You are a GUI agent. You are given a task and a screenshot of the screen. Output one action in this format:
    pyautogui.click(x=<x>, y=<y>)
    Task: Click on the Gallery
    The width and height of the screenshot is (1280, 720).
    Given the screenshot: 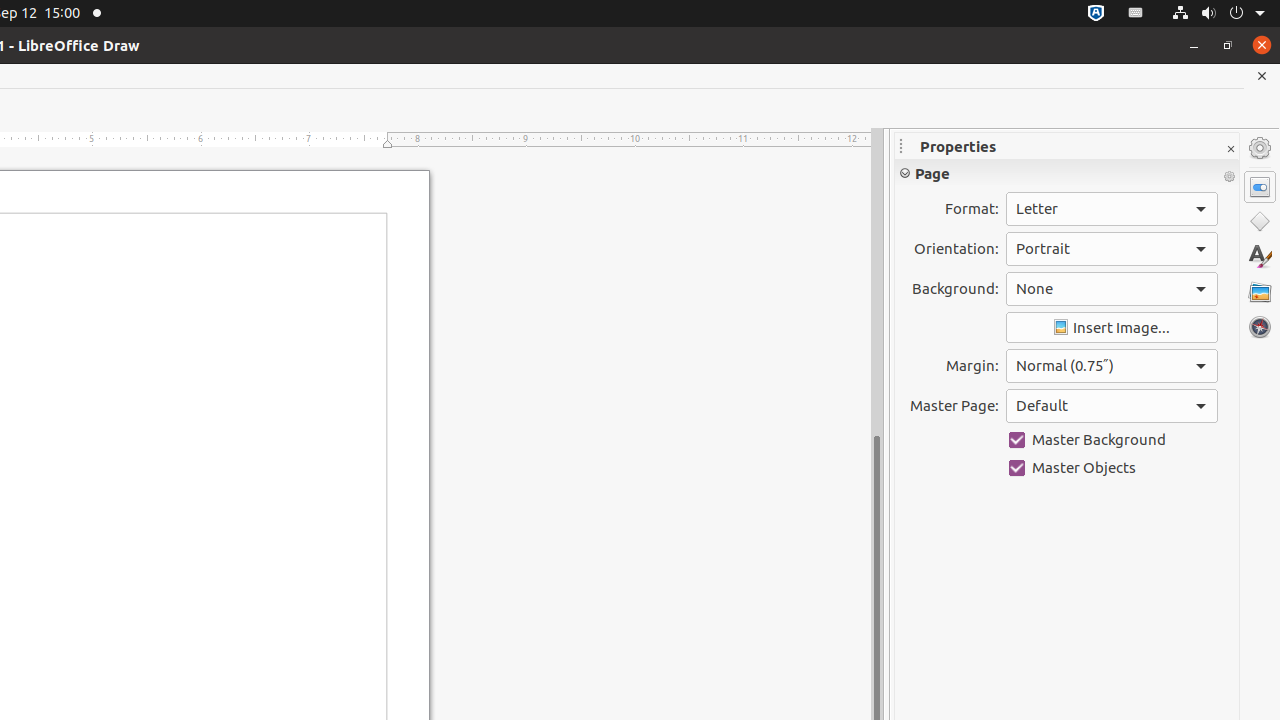 What is the action you would take?
    pyautogui.click(x=1260, y=292)
    